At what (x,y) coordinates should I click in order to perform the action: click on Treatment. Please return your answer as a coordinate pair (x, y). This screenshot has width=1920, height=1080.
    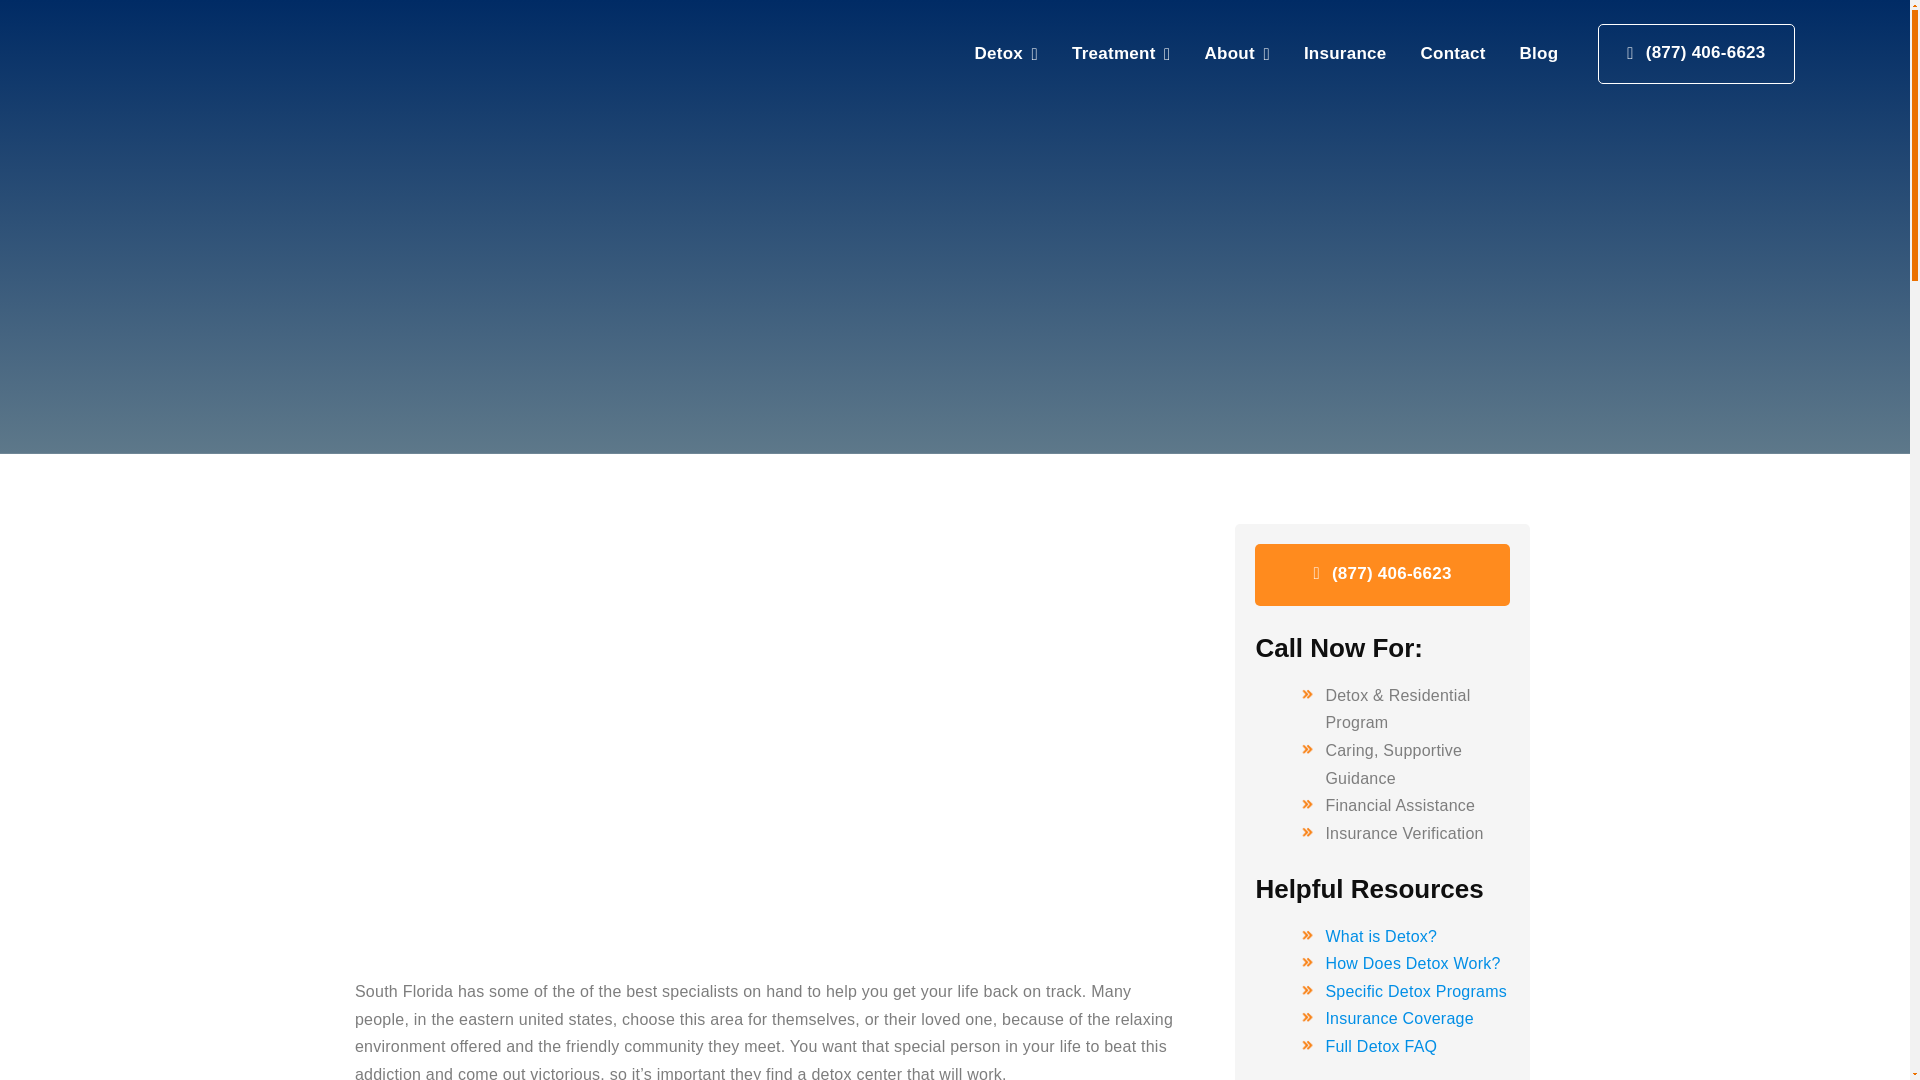
    Looking at the image, I should click on (1121, 54).